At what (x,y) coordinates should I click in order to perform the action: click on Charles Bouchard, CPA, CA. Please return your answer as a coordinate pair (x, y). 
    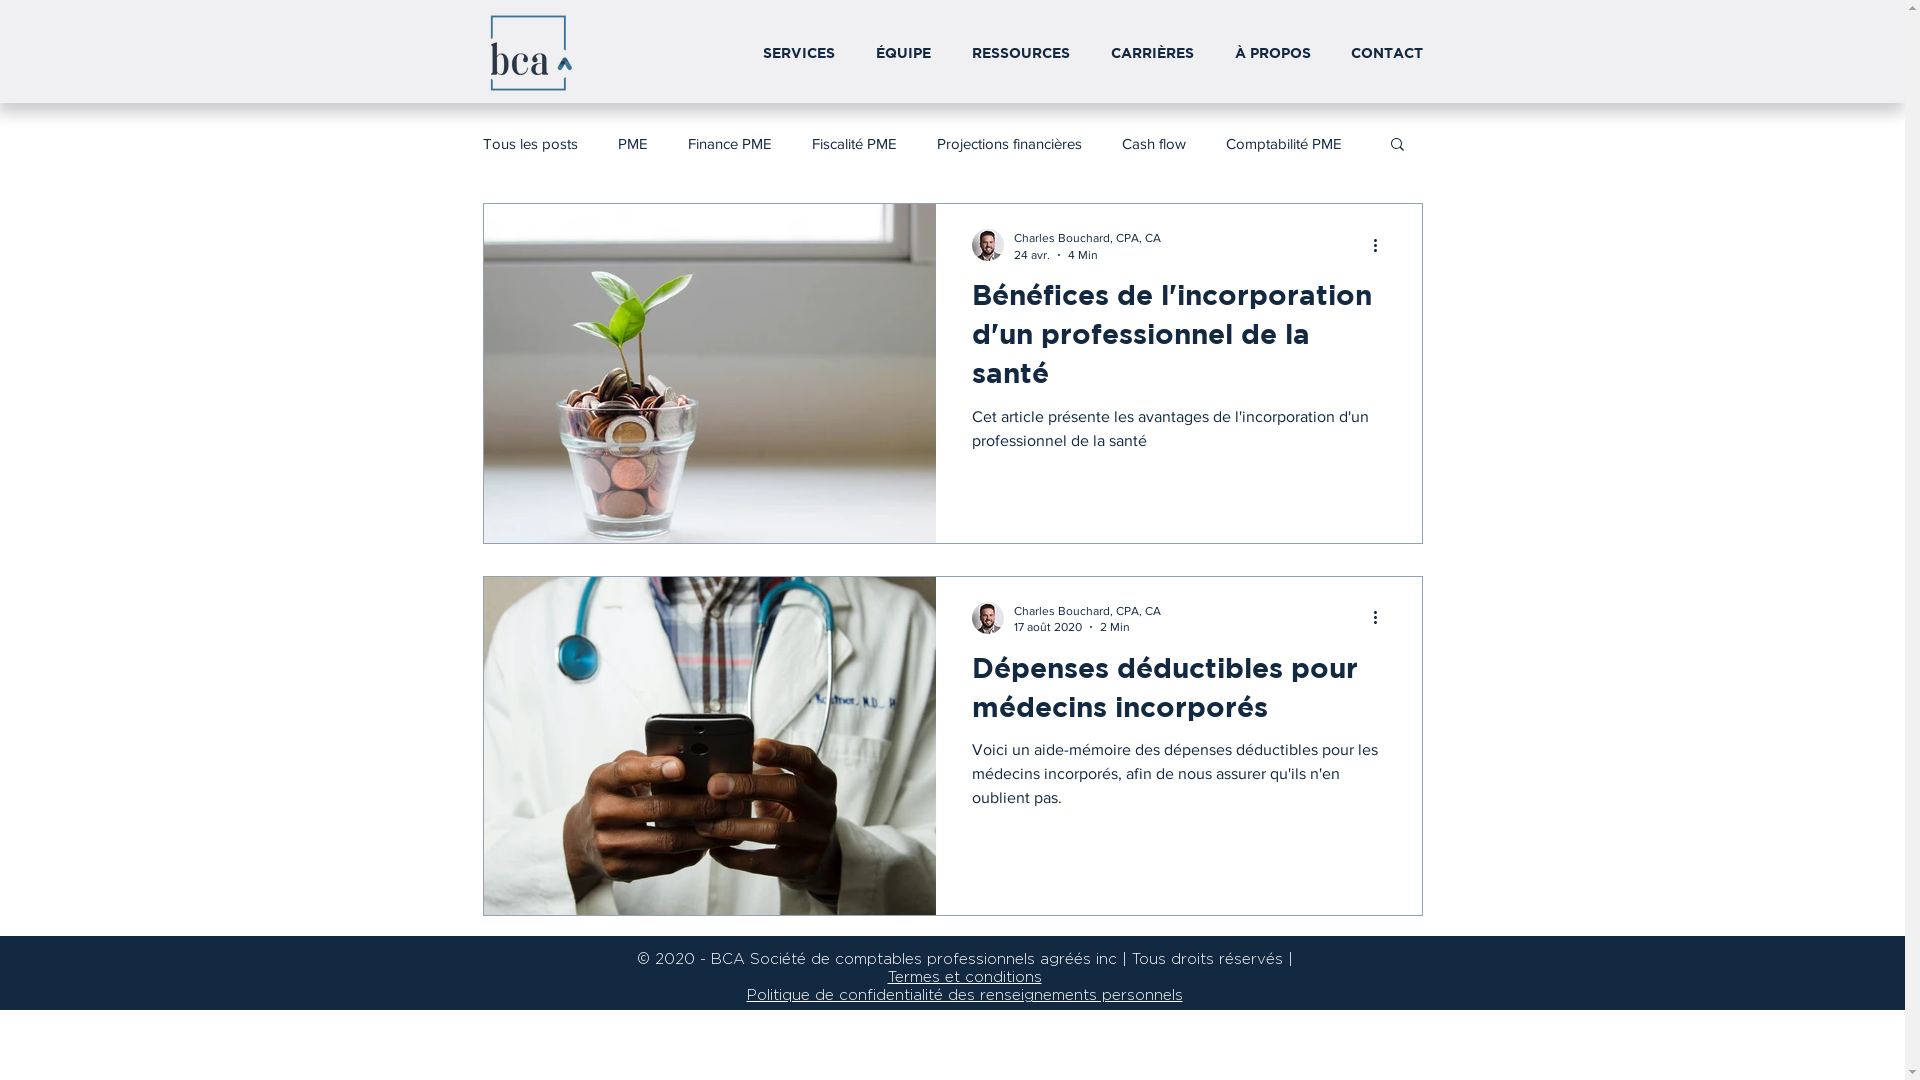
    Looking at the image, I should click on (1087, 610).